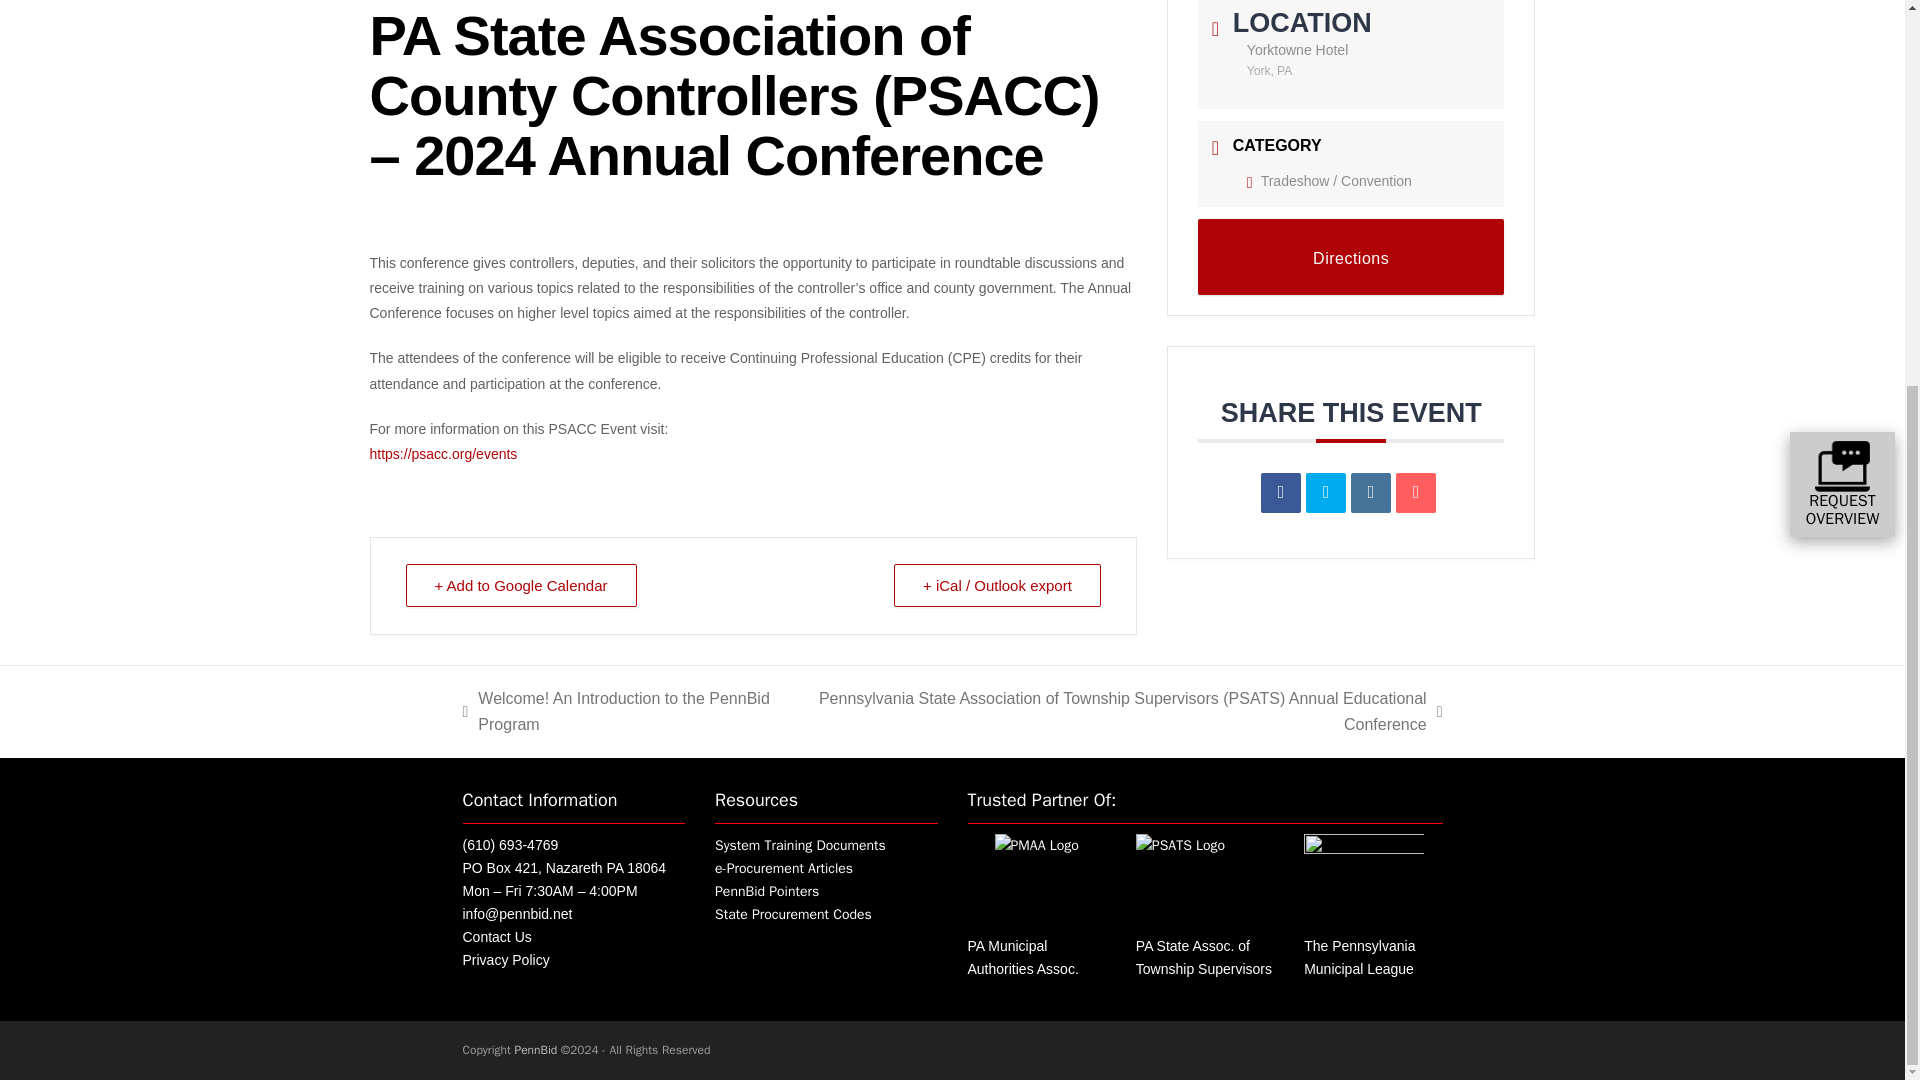 The width and height of the screenshot is (1920, 1080). What do you see at coordinates (1416, 493) in the screenshot?
I see `Email` at bounding box center [1416, 493].